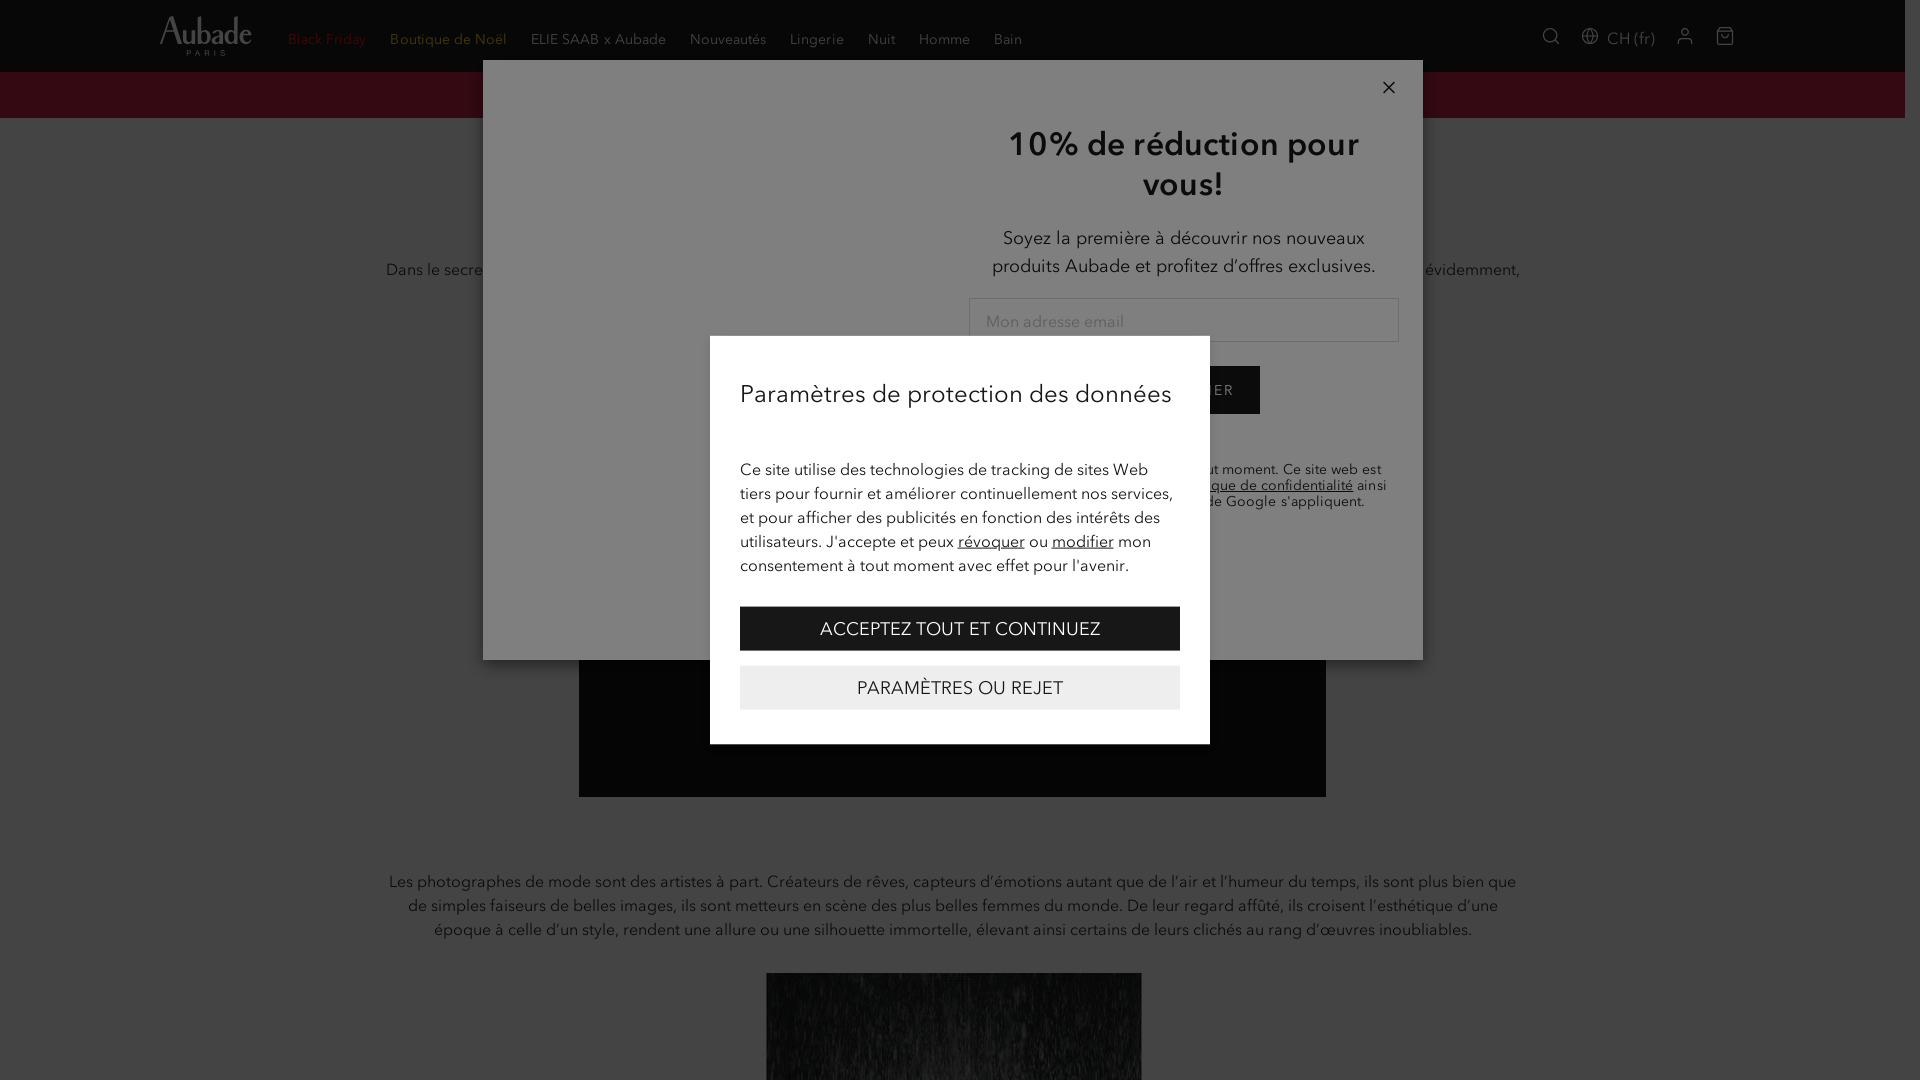  I want to click on conditions d'utilisation, so click(1127, 502).